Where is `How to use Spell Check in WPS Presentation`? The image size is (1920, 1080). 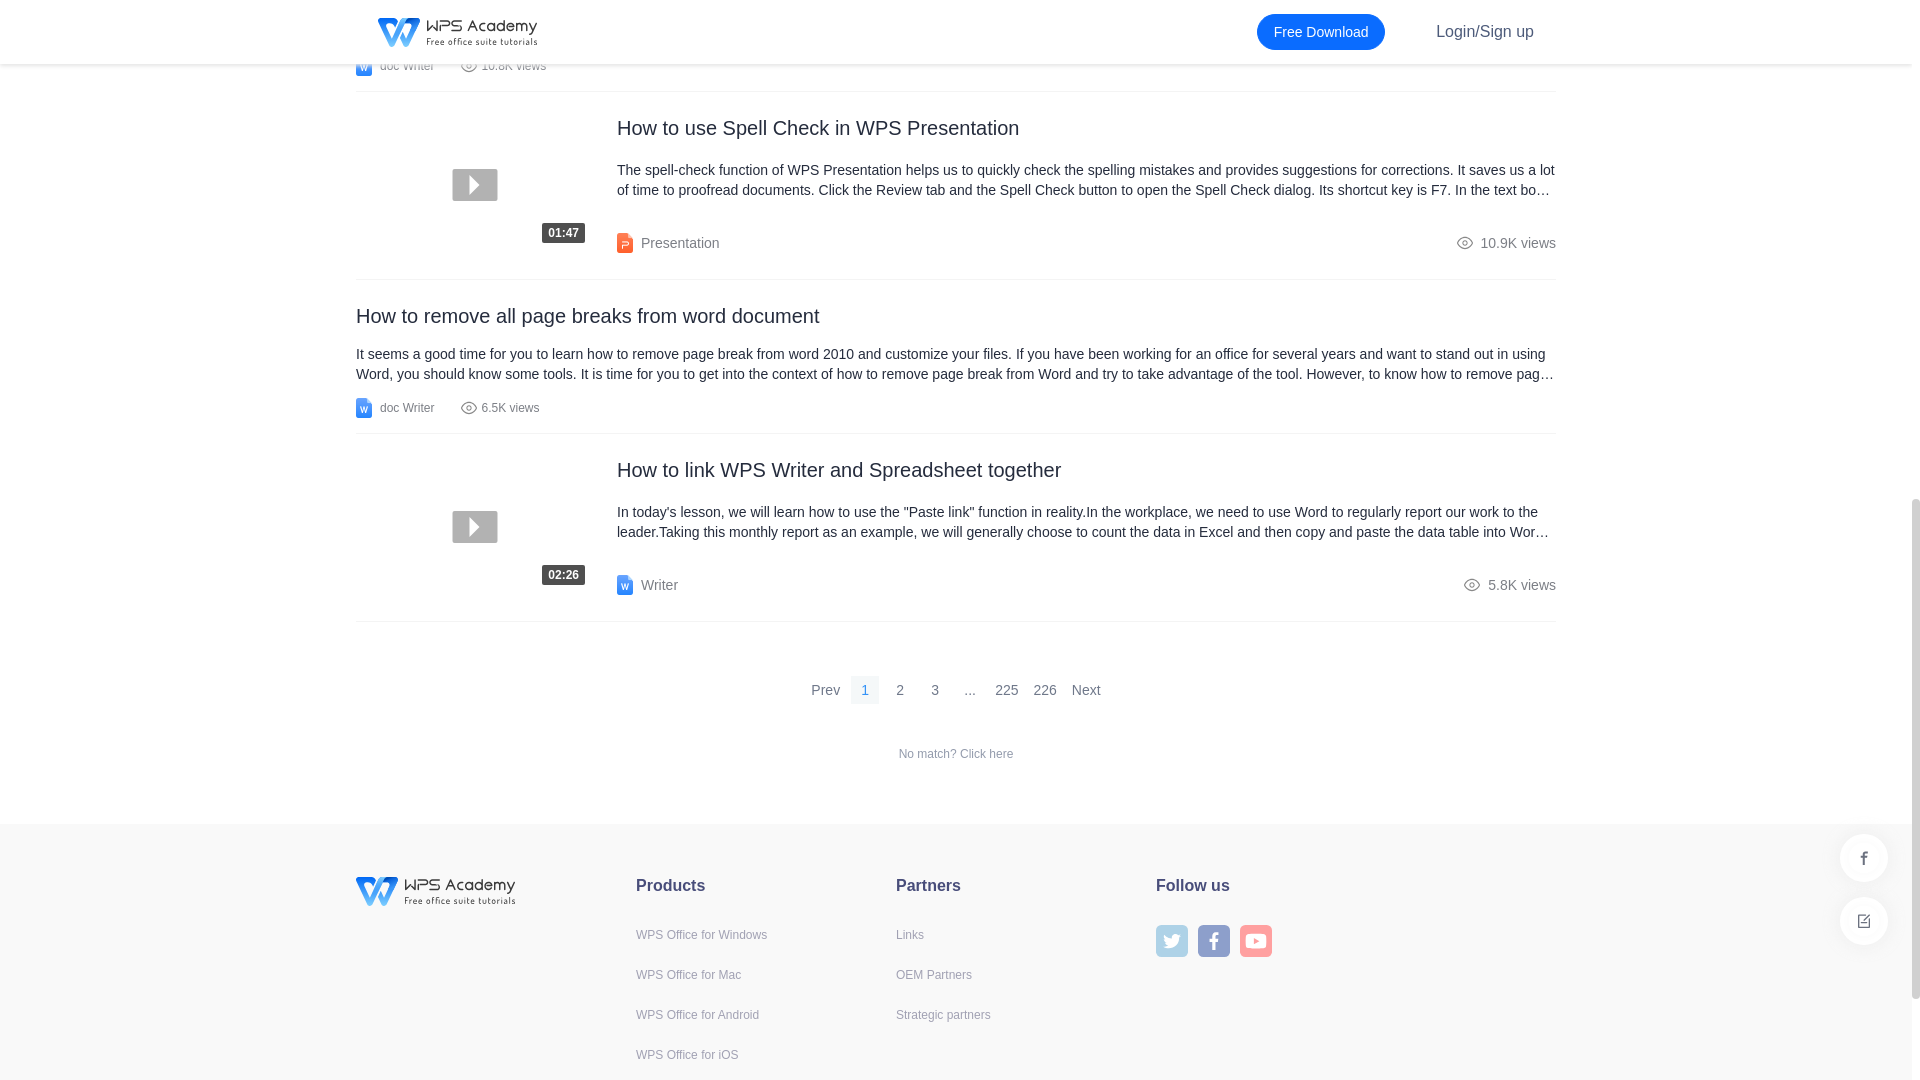 How to use Spell Check in WPS Presentation is located at coordinates (1086, 128).